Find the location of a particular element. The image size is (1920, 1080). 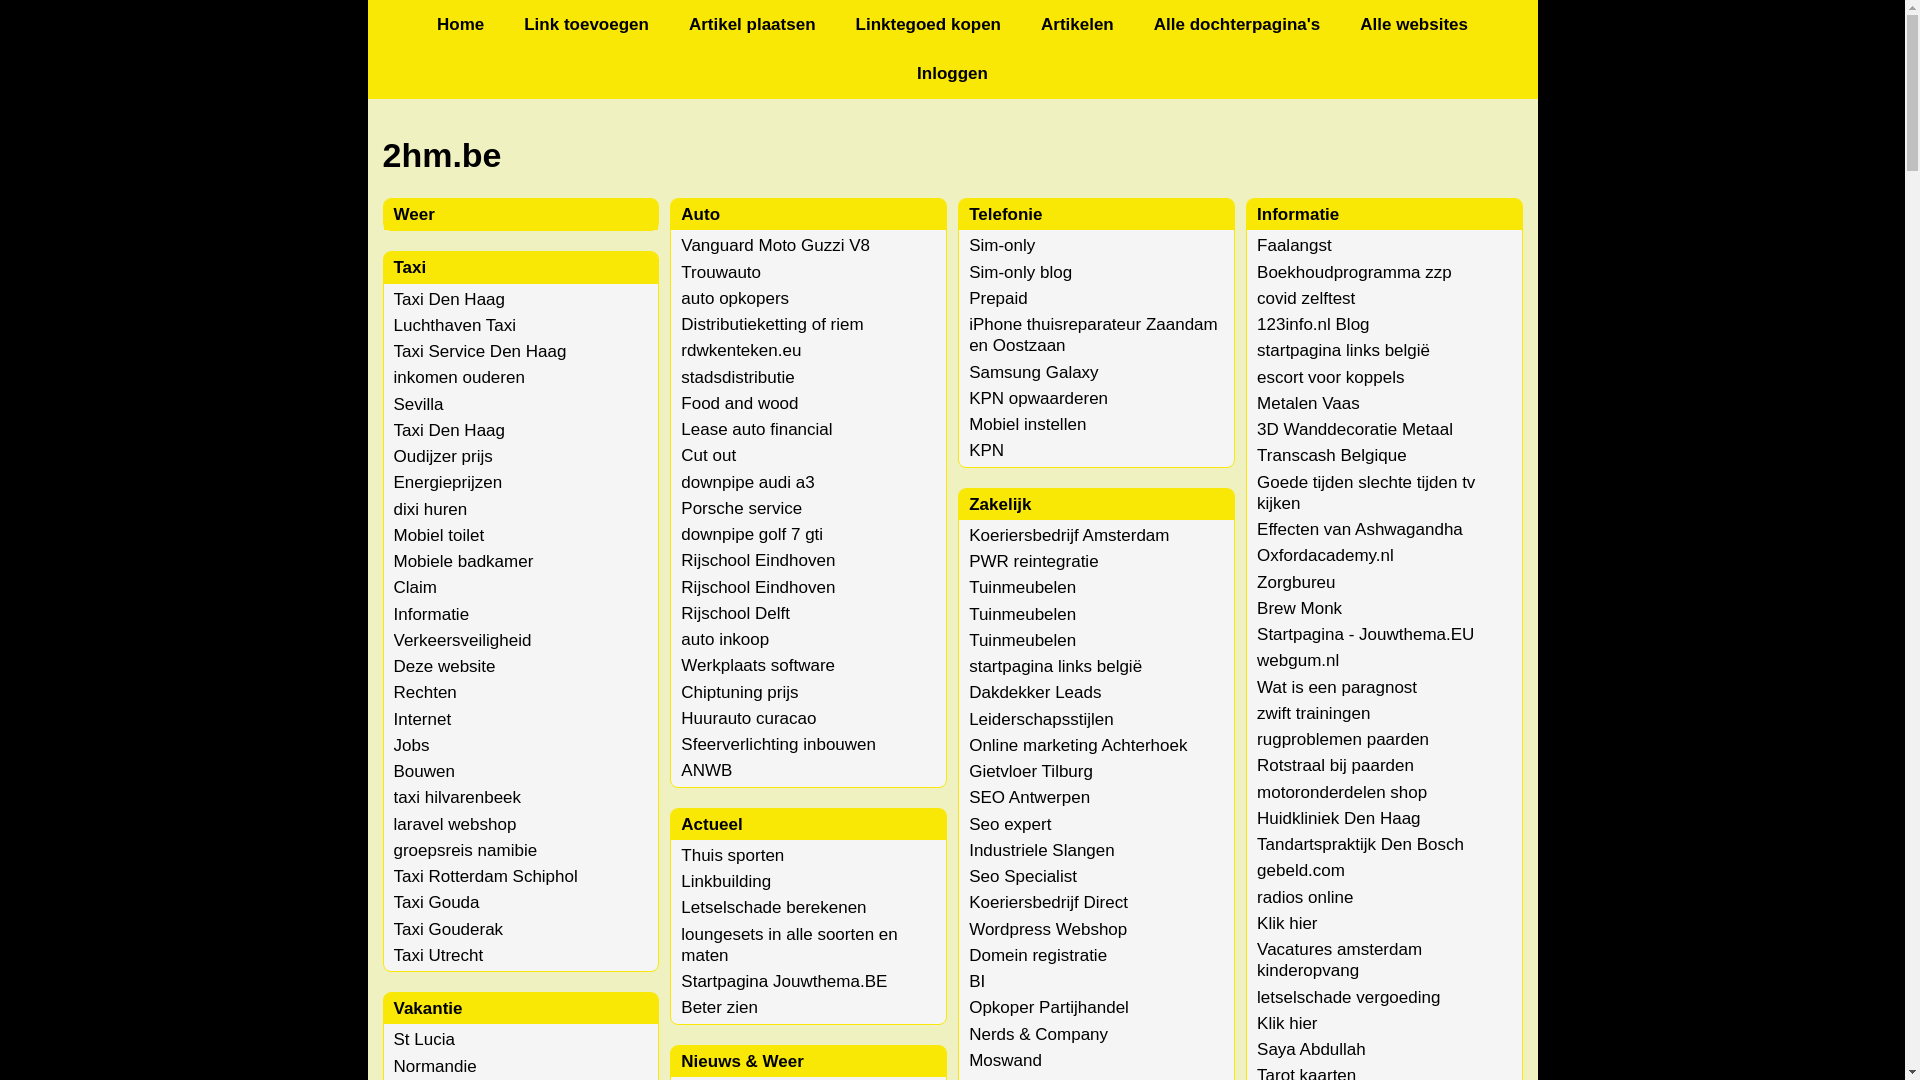

Mobiel toilet is located at coordinates (440, 536).